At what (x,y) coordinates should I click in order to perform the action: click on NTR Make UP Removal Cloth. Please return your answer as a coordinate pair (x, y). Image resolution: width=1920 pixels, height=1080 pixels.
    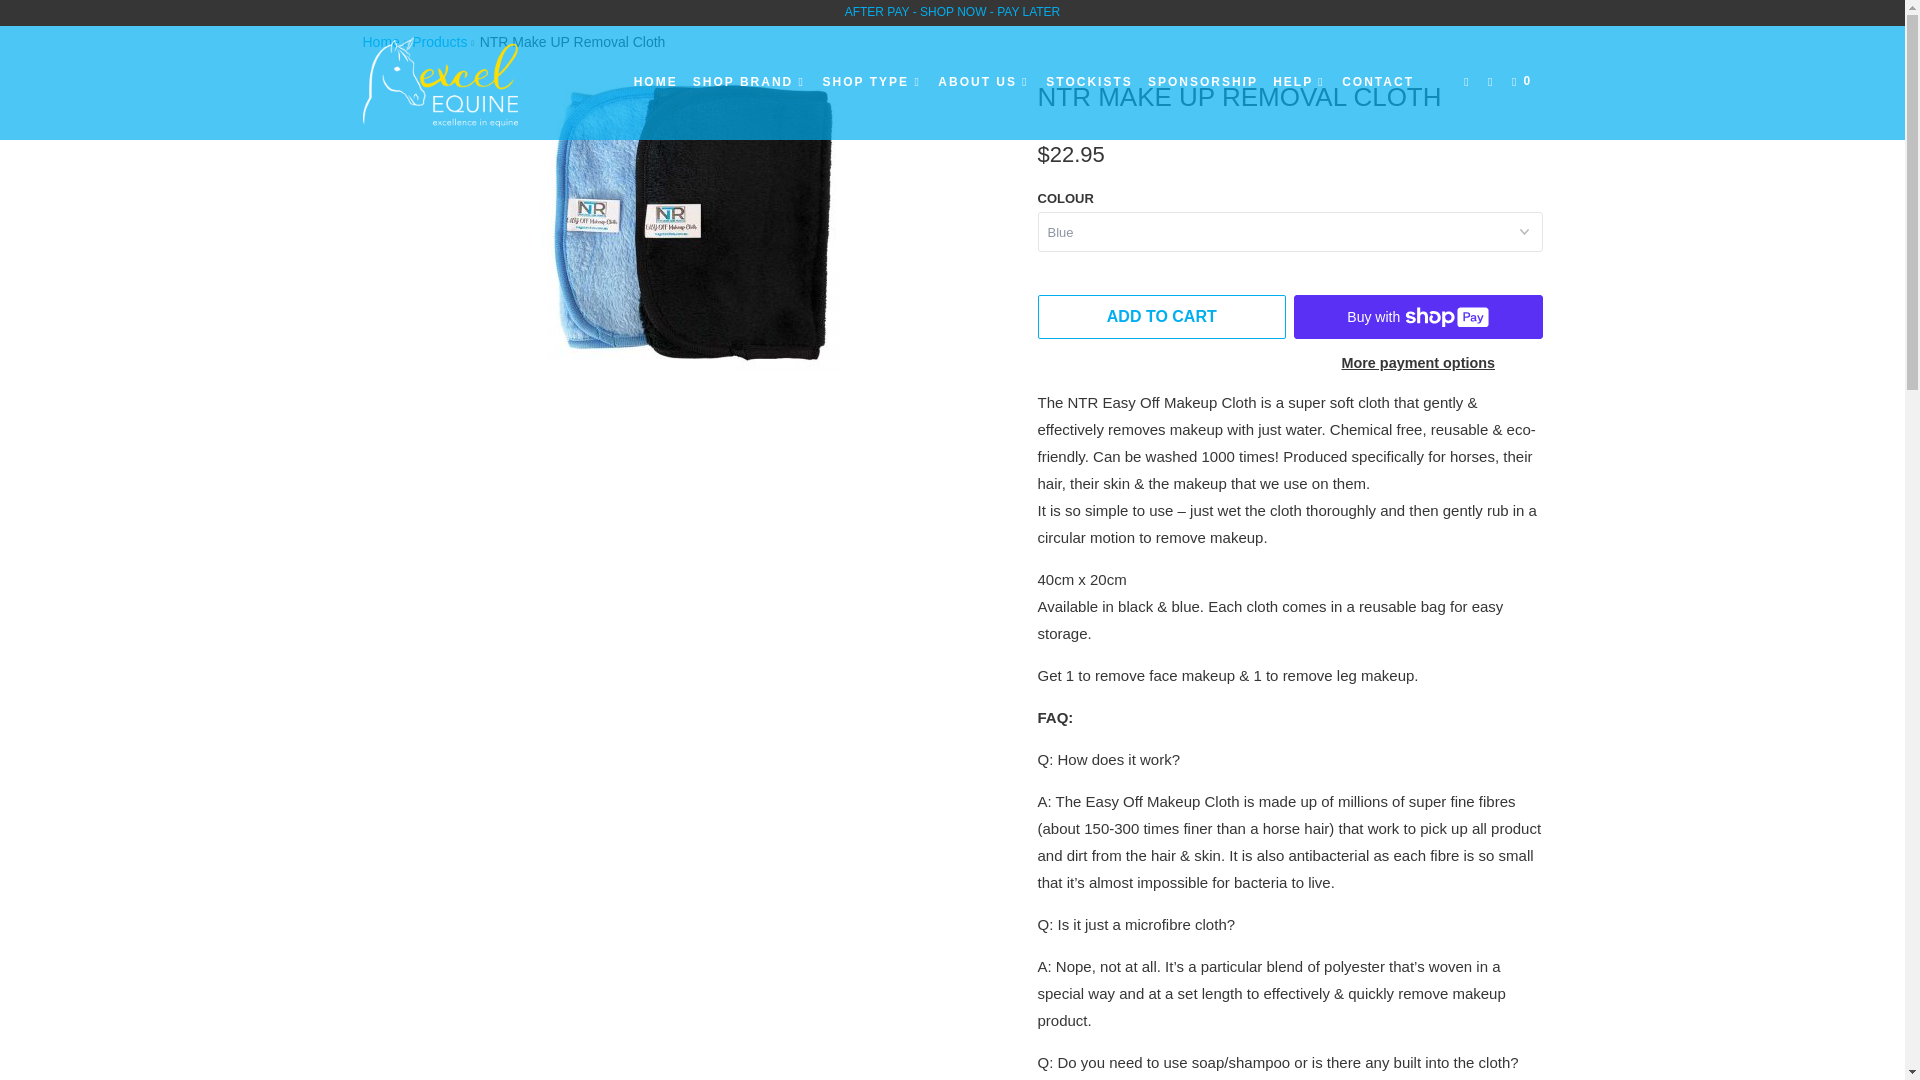
    Looking at the image, I should click on (690, 220).